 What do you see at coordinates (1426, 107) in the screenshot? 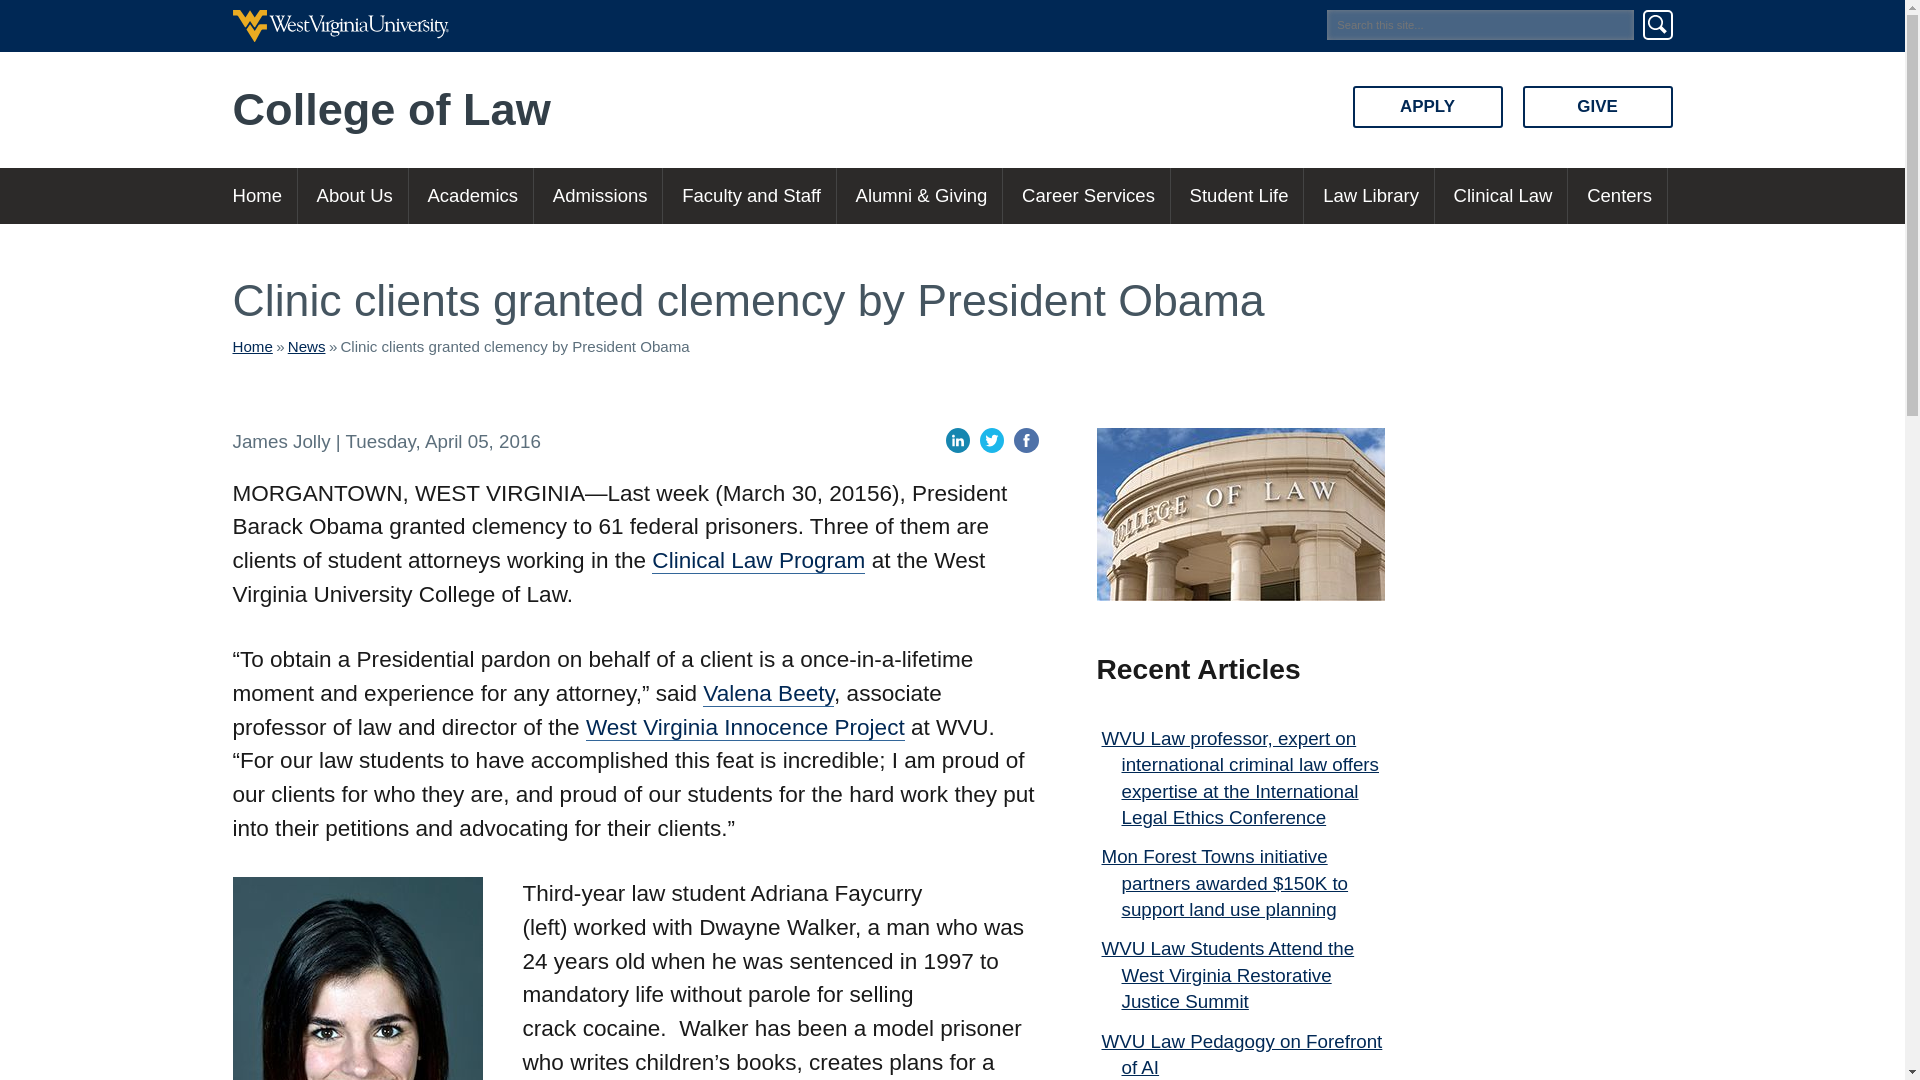
I see `APPLY` at bounding box center [1426, 107].